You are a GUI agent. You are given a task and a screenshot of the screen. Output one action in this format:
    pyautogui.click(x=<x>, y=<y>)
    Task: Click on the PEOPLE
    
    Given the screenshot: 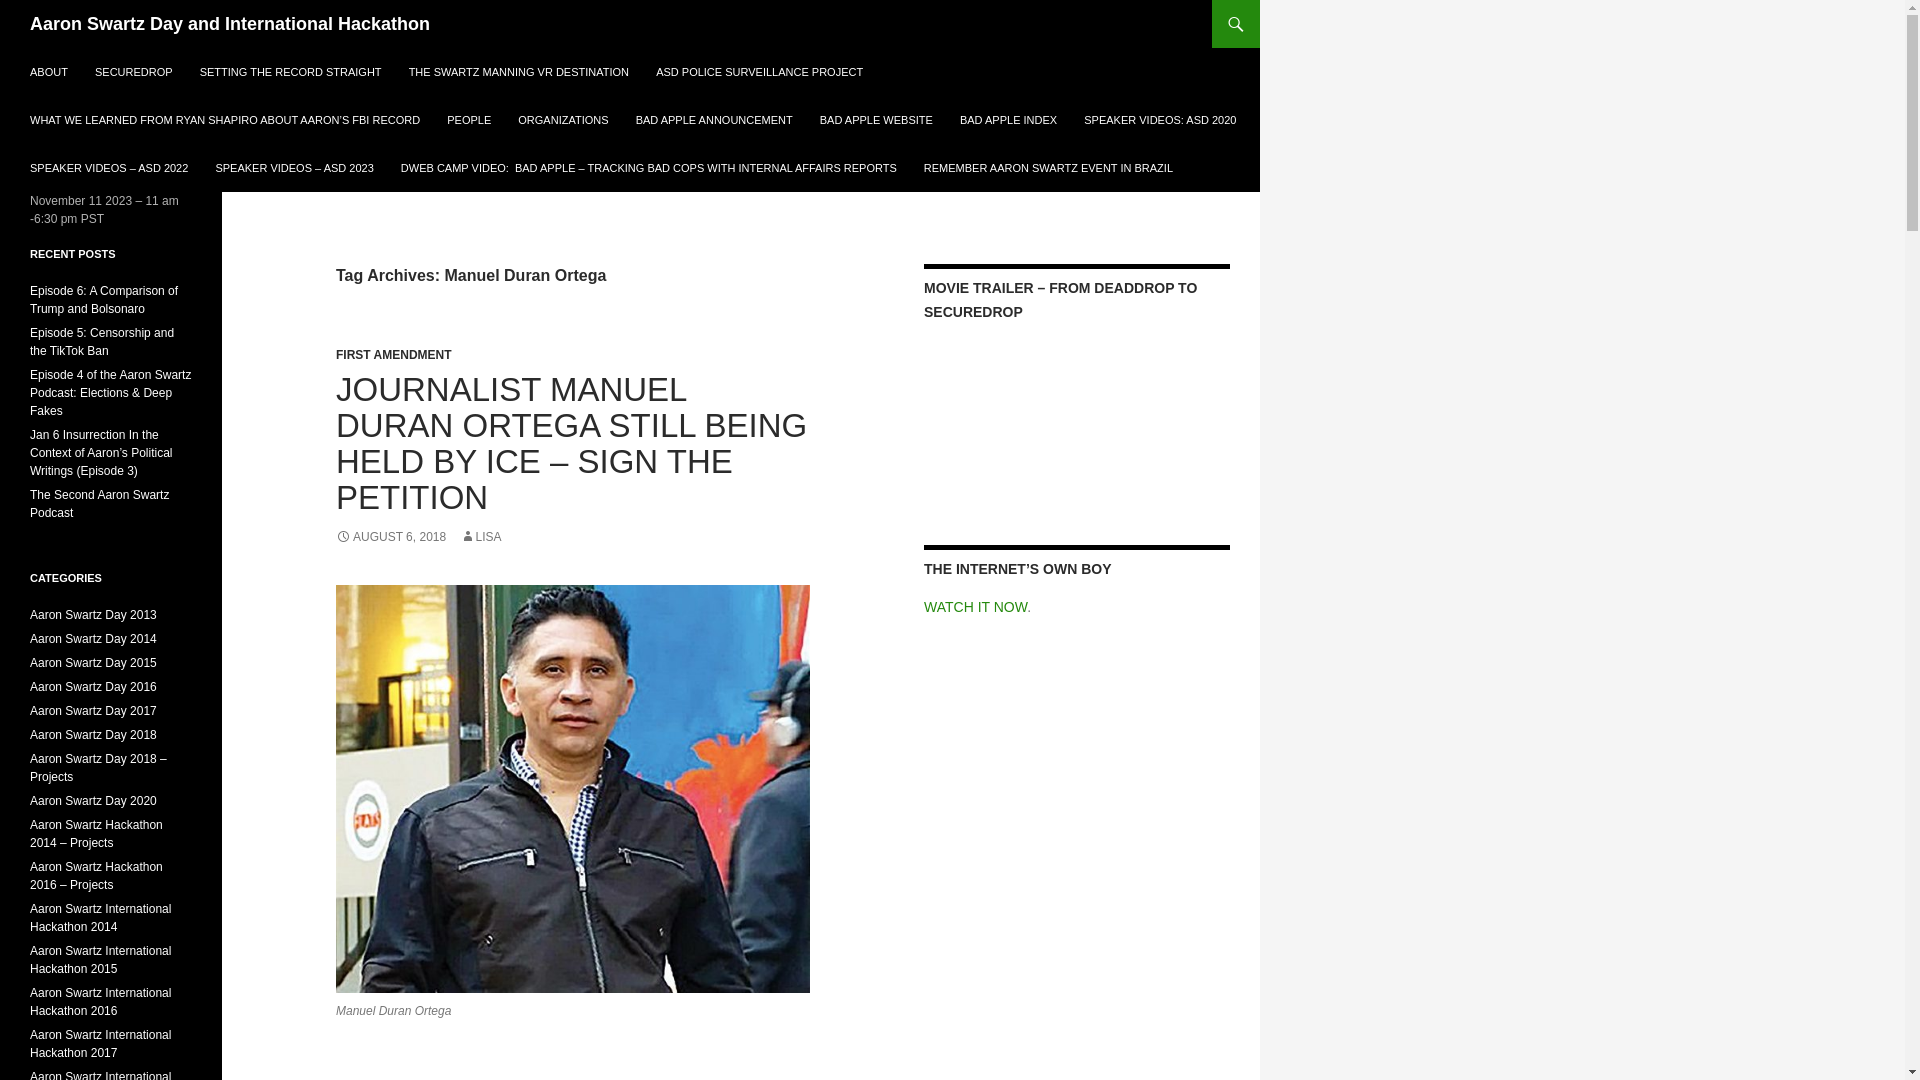 What is the action you would take?
    pyautogui.click(x=469, y=120)
    